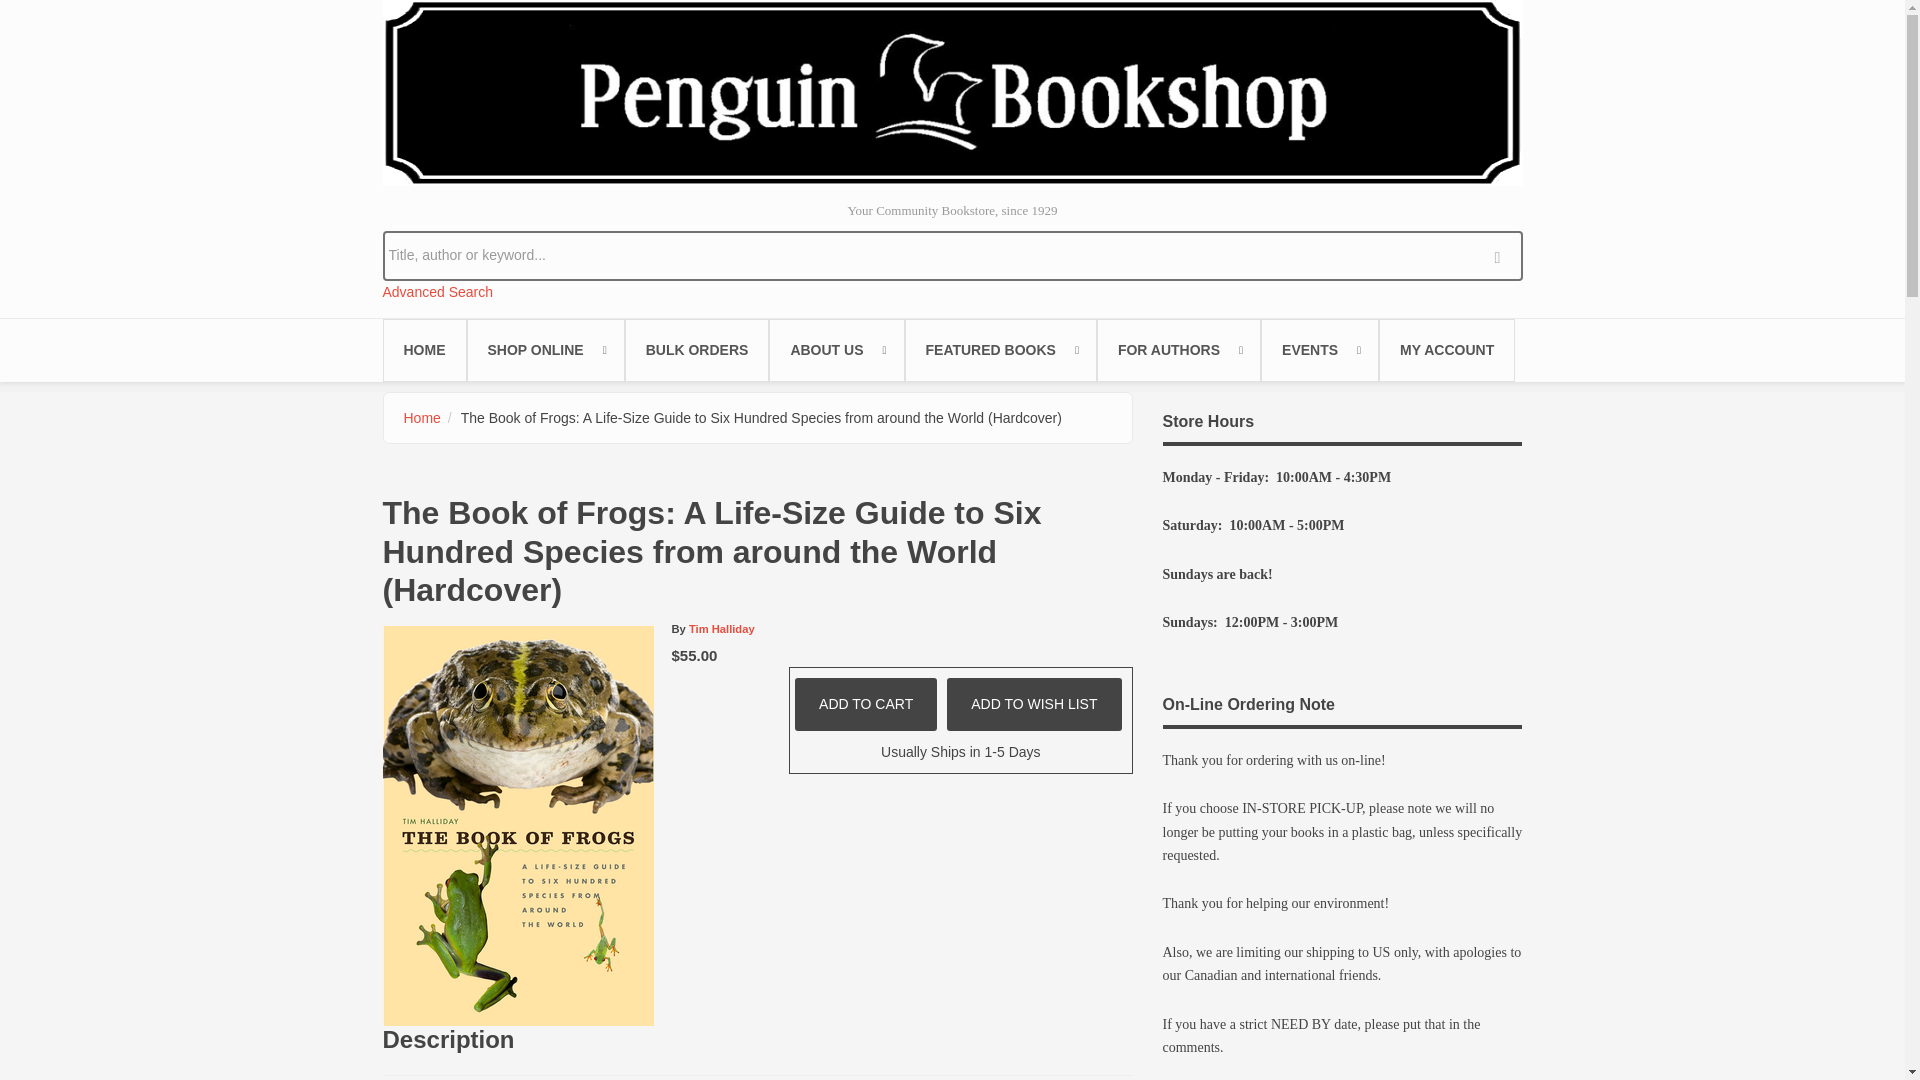  What do you see at coordinates (865, 704) in the screenshot?
I see `Add to Cart` at bounding box center [865, 704].